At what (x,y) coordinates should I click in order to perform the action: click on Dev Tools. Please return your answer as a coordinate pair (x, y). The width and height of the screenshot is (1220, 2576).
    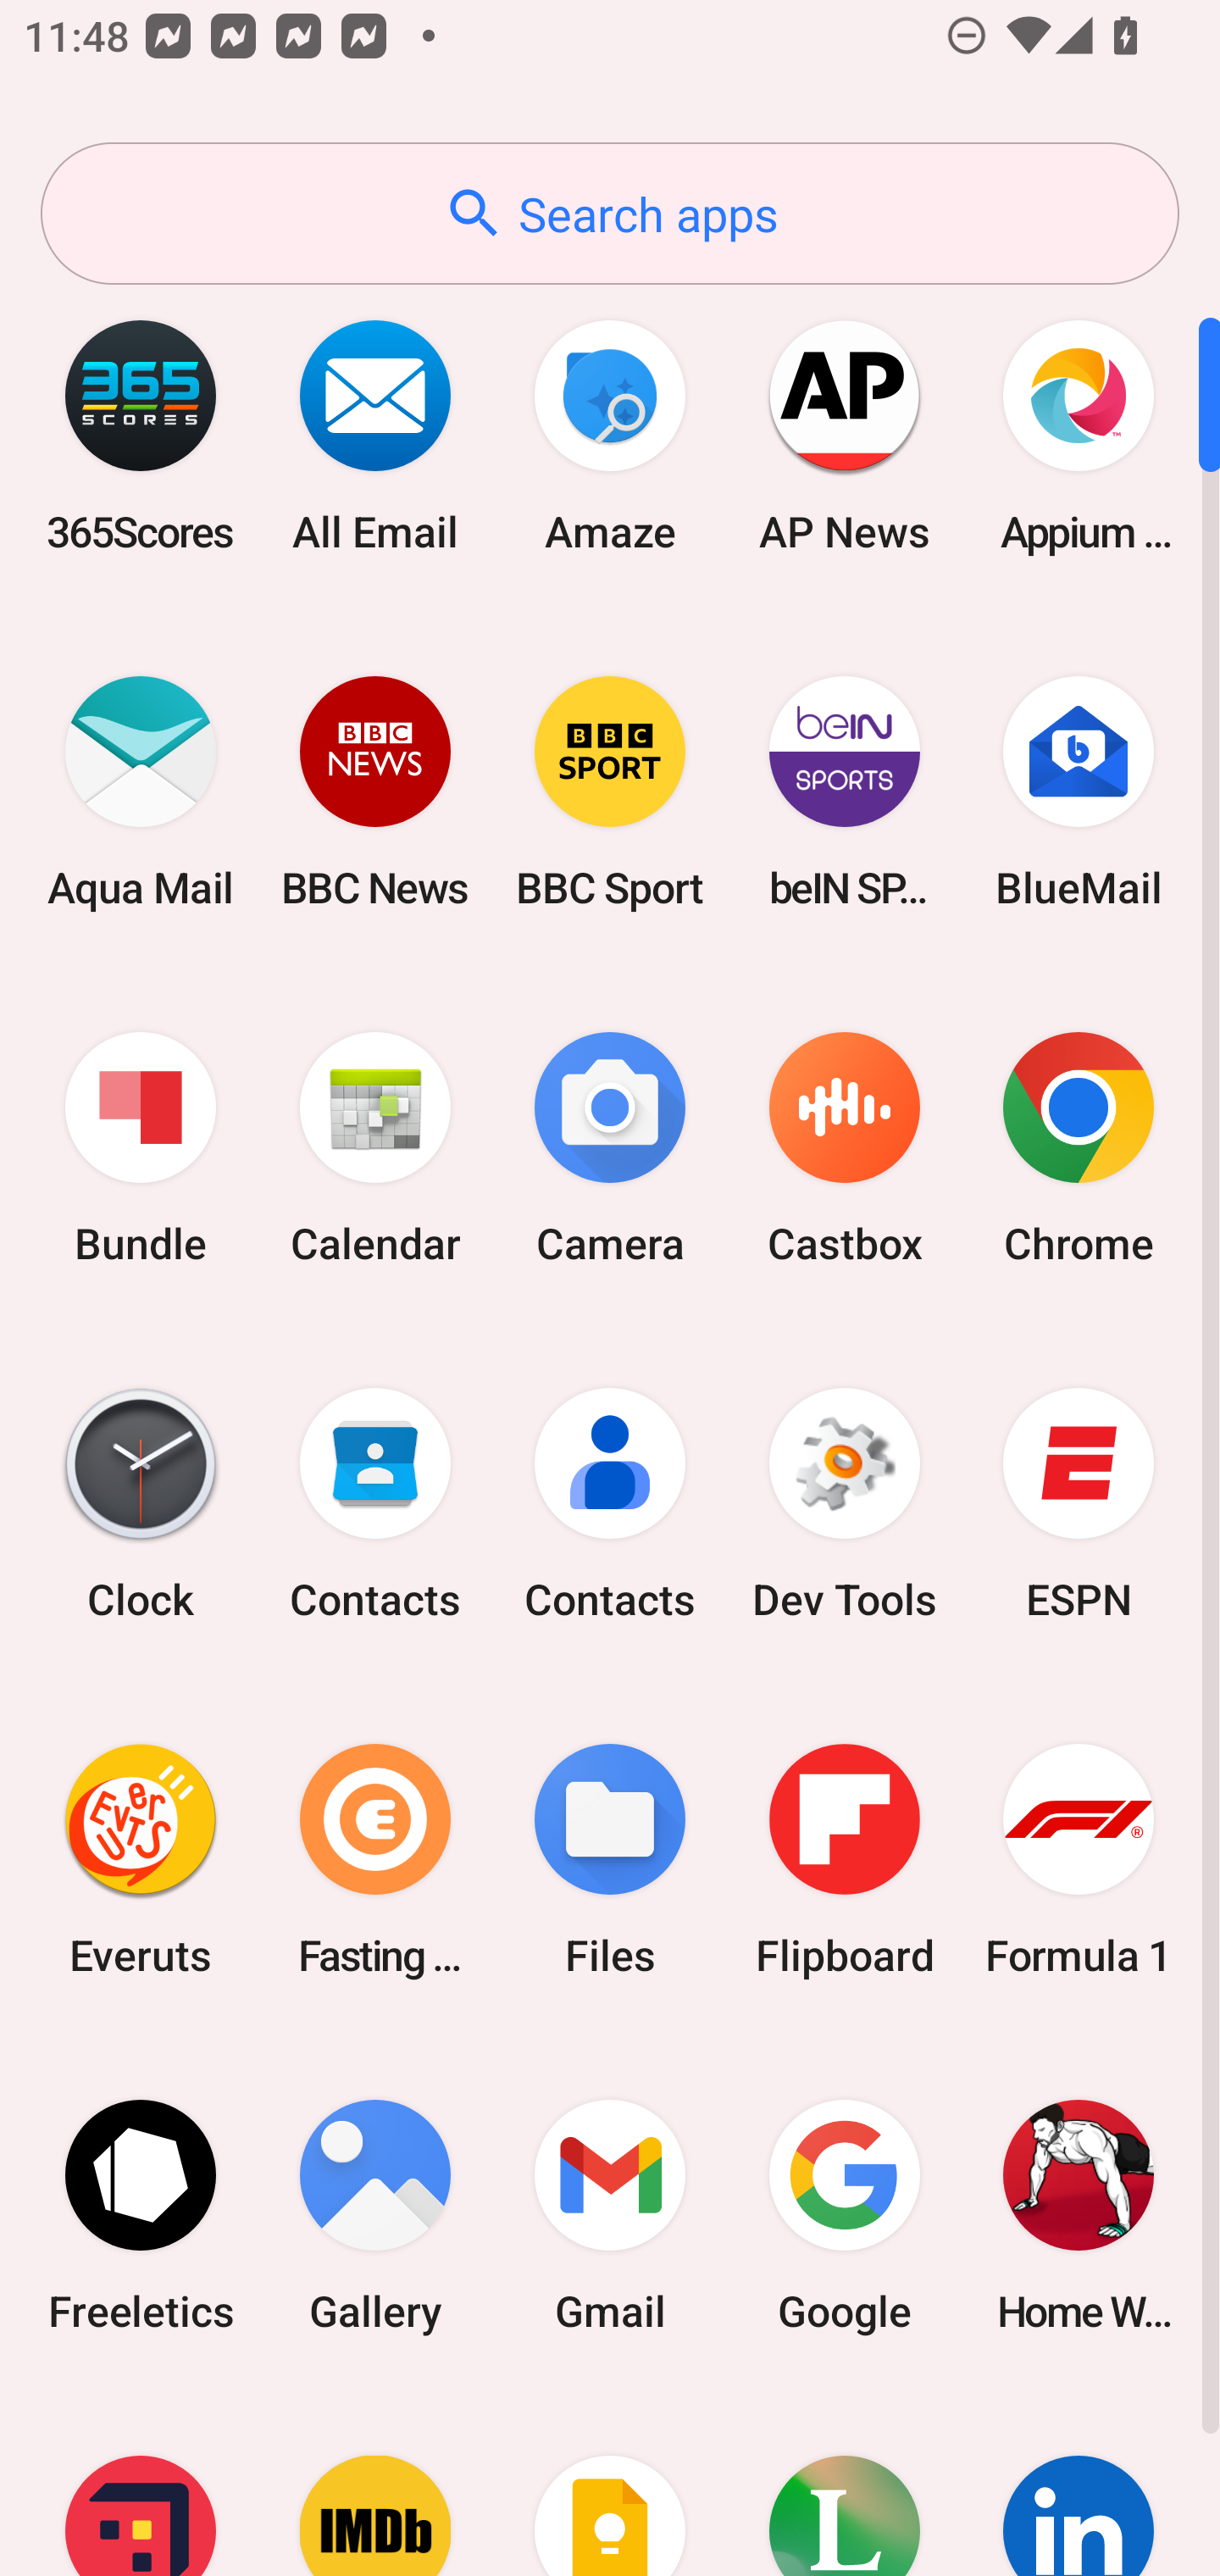
    Looking at the image, I should click on (844, 1504).